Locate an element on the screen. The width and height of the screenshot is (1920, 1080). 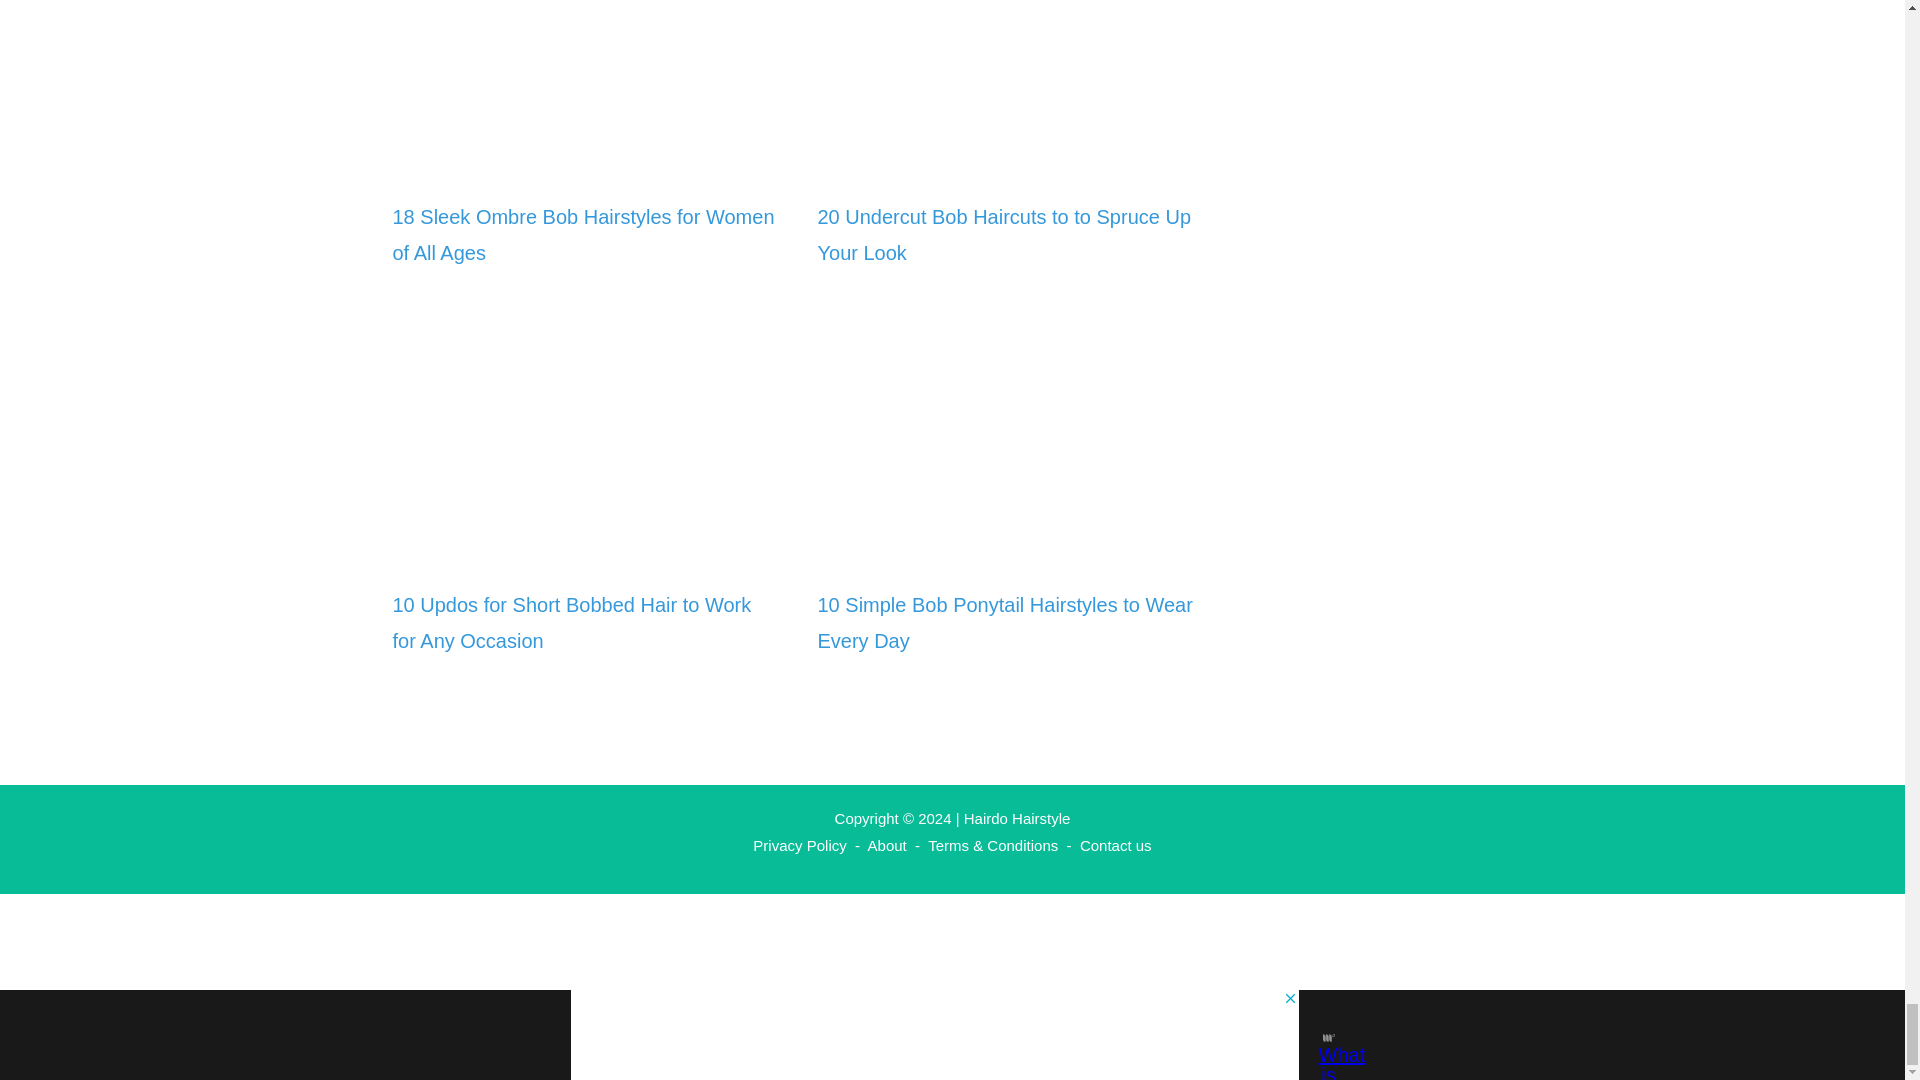
10 Updos for Short Bobbed Hair to Work for Any Occasion is located at coordinates (570, 623).